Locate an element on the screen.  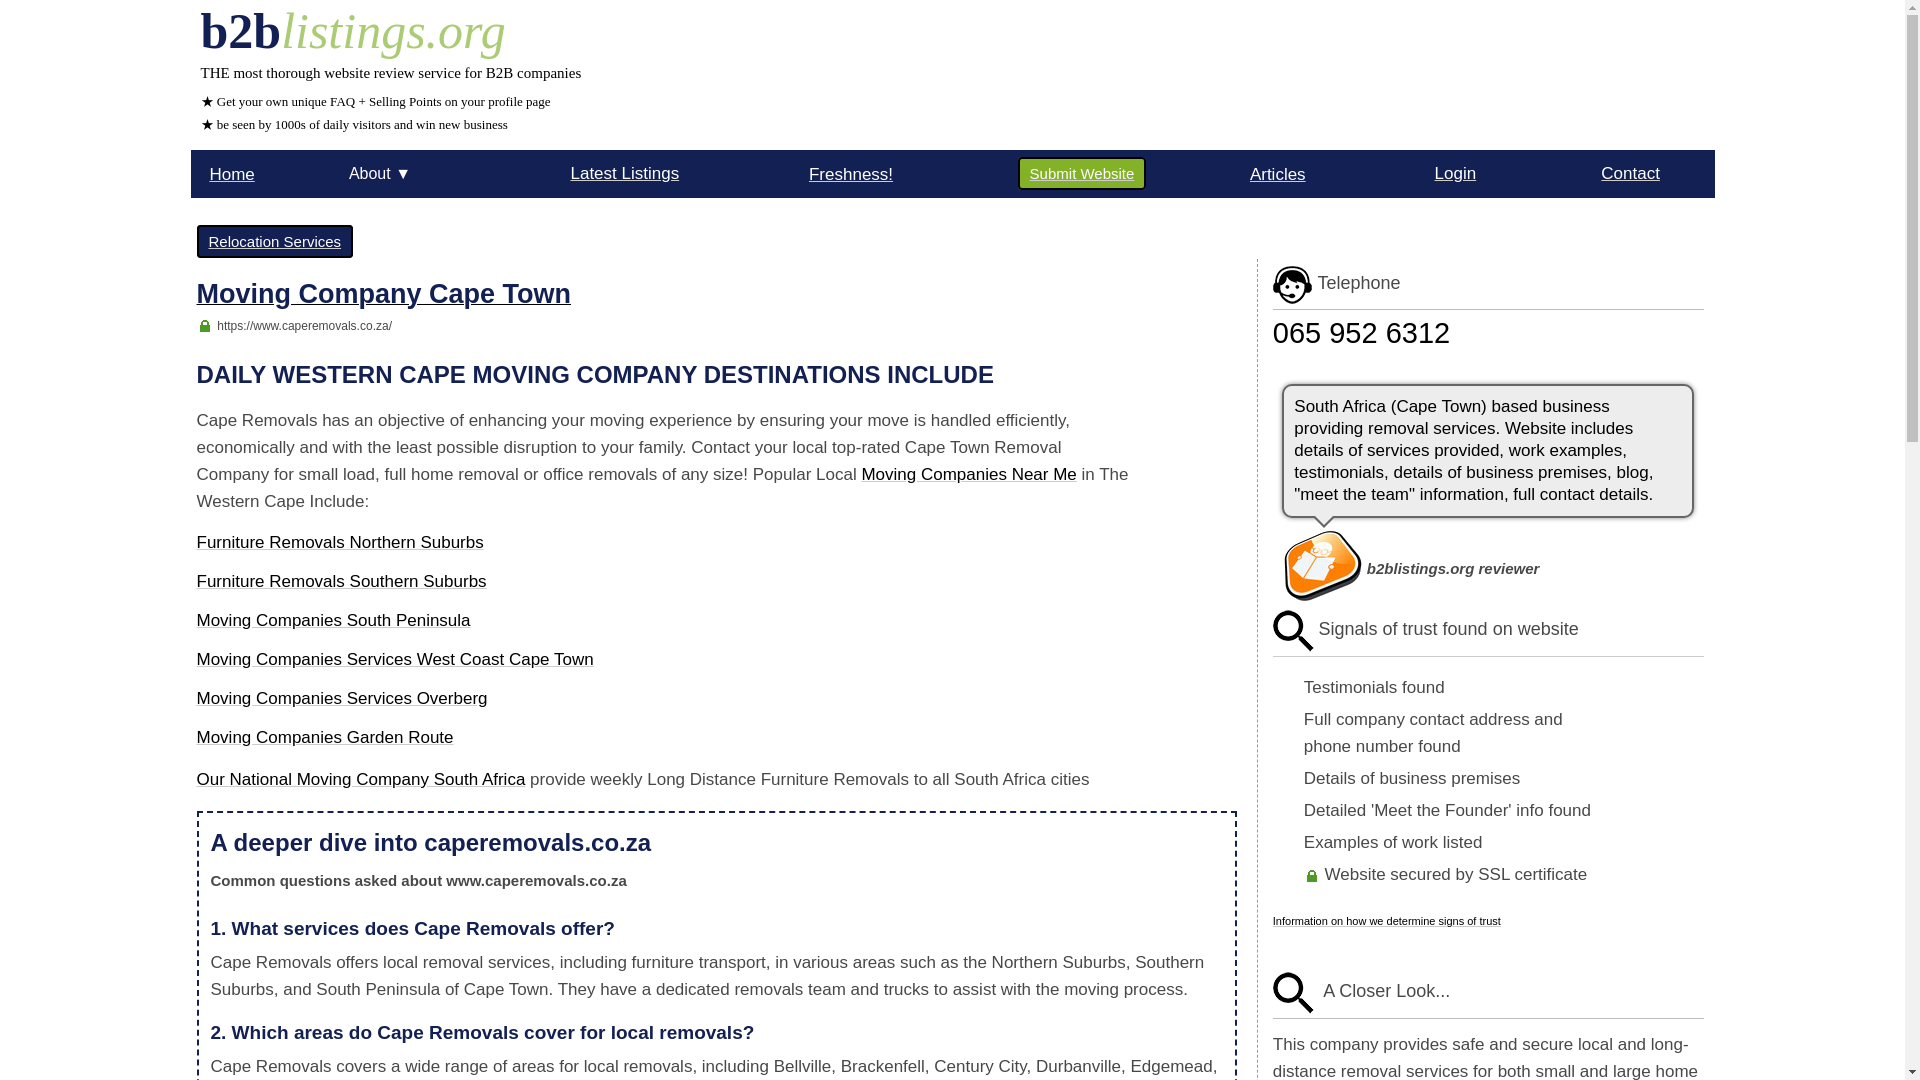
Moving Companies Services West Coast Cape Town is located at coordinates (394, 659).